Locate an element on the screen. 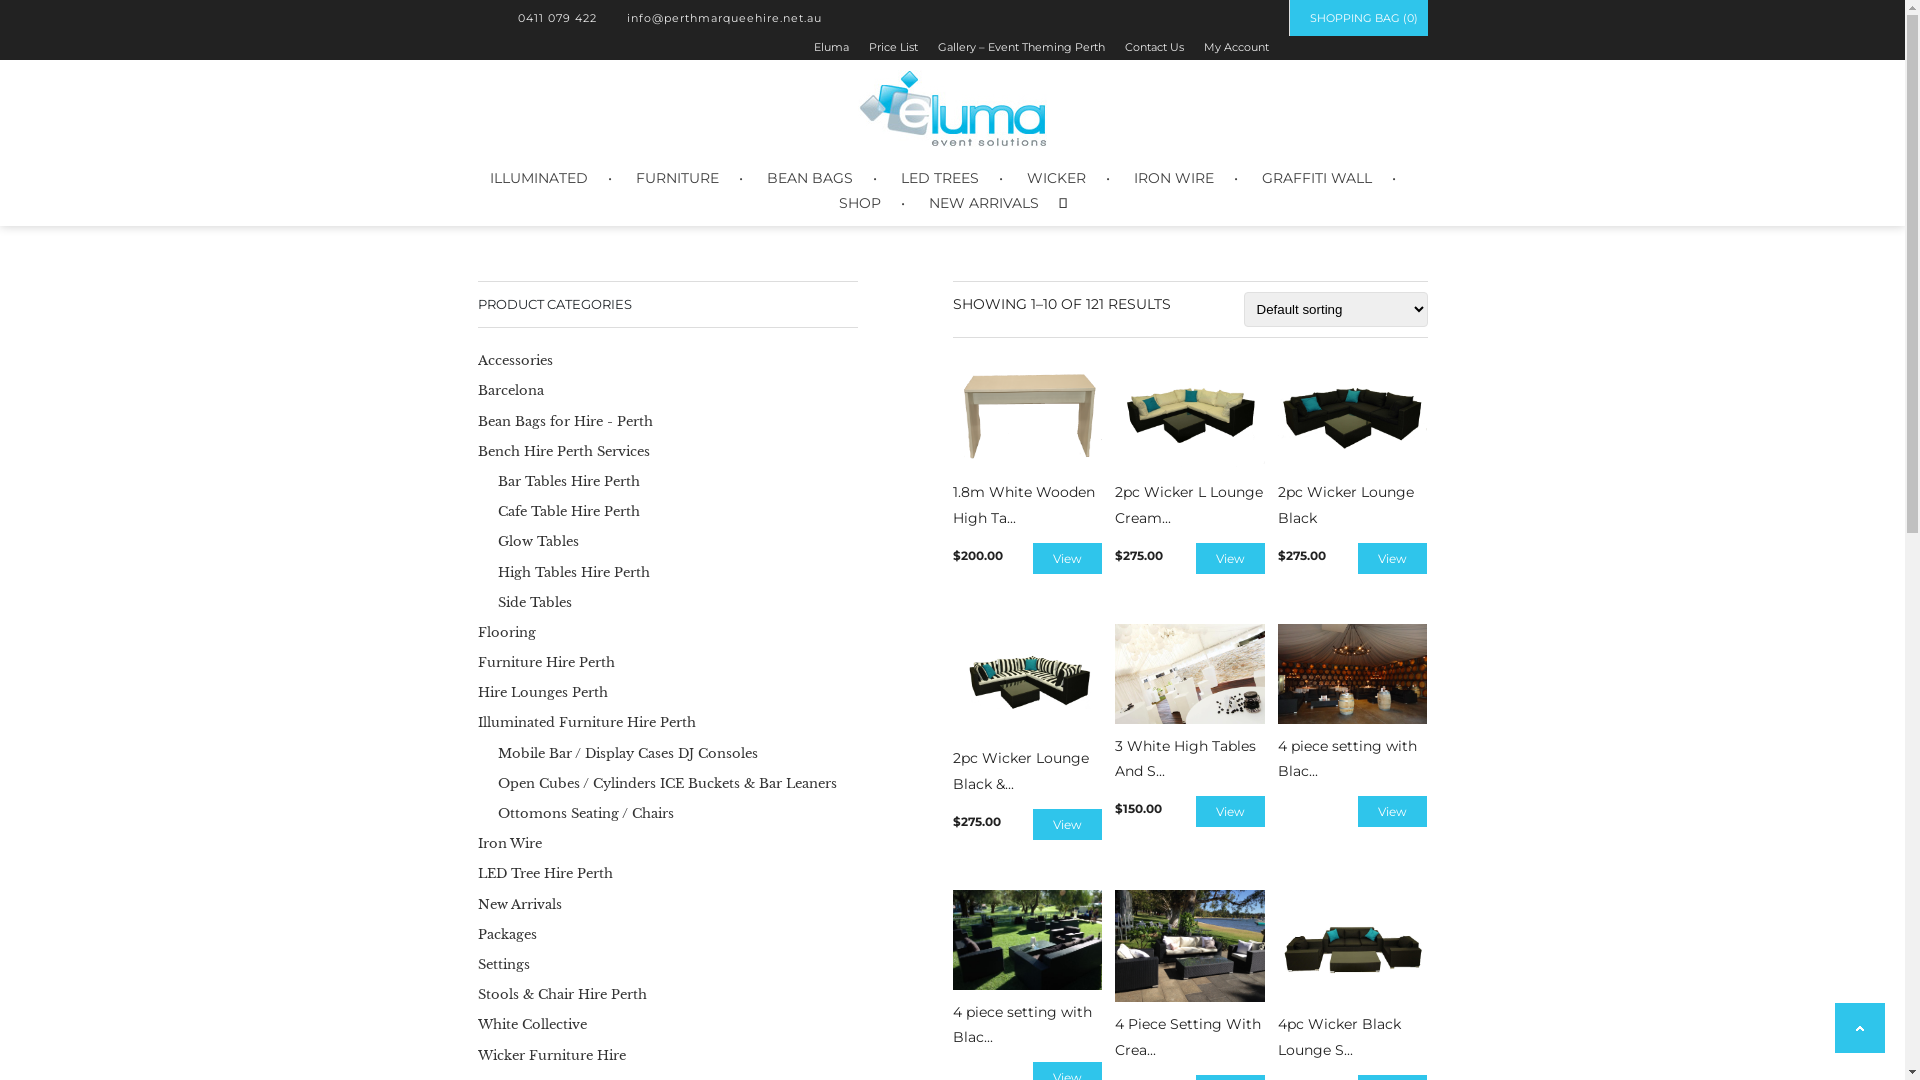  Ottomons Seating / Chairs is located at coordinates (586, 814).